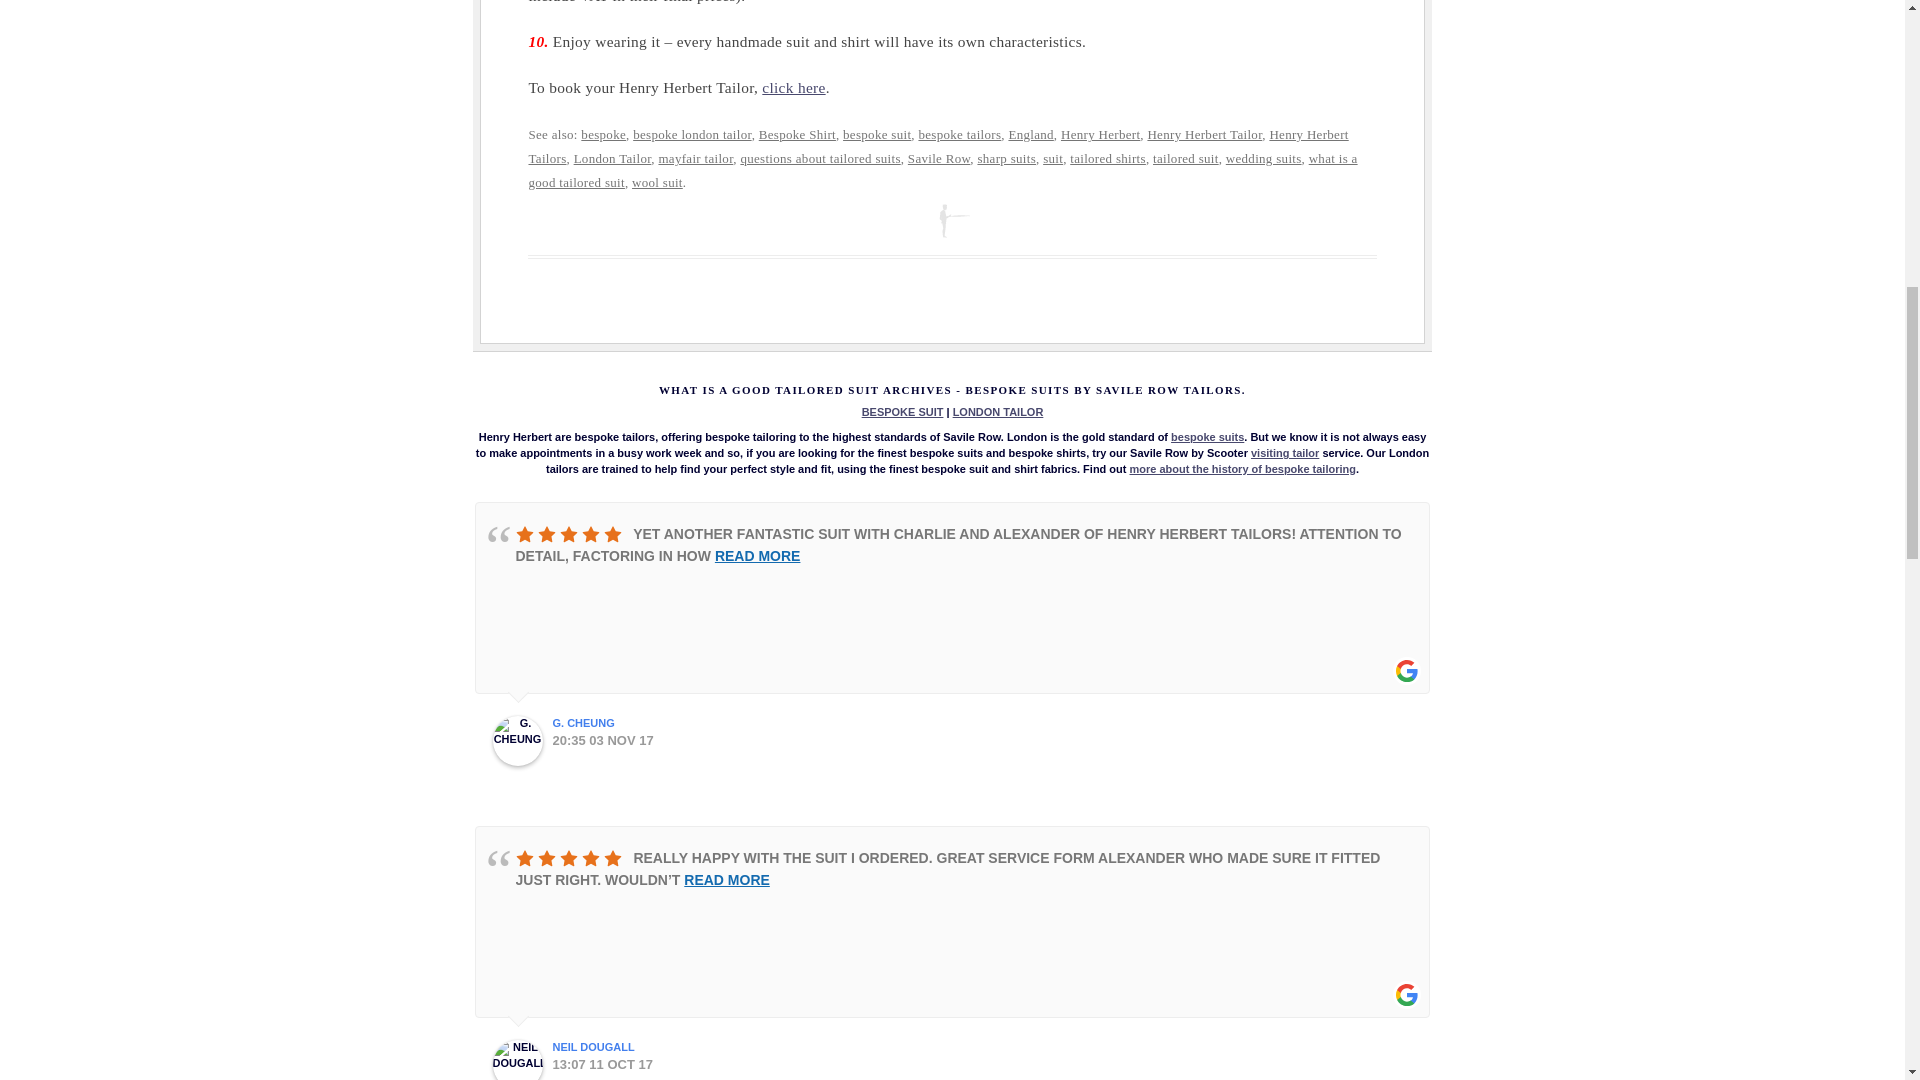  Describe the element at coordinates (794, 87) in the screenshot. I see `click here` at that location.